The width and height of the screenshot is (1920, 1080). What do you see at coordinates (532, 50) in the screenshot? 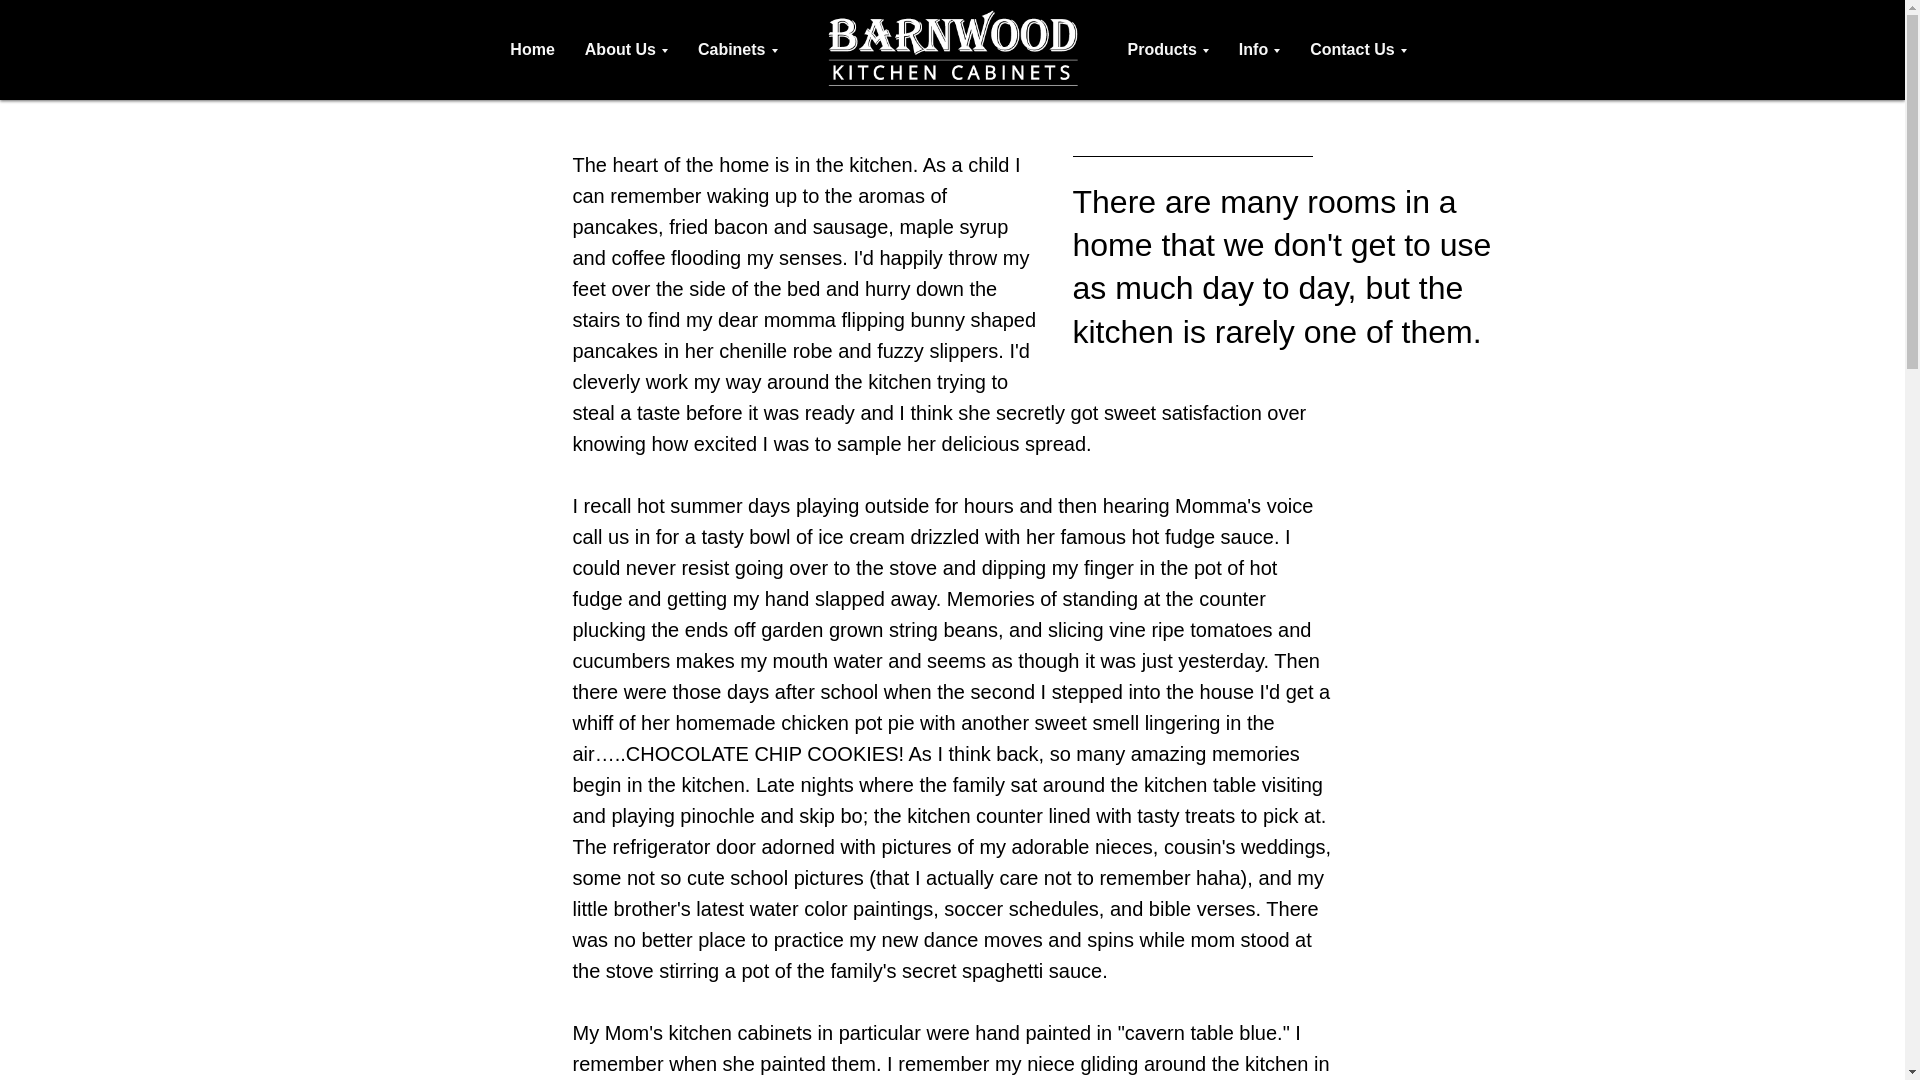
I see `Home` at bounding box center [532, 50].